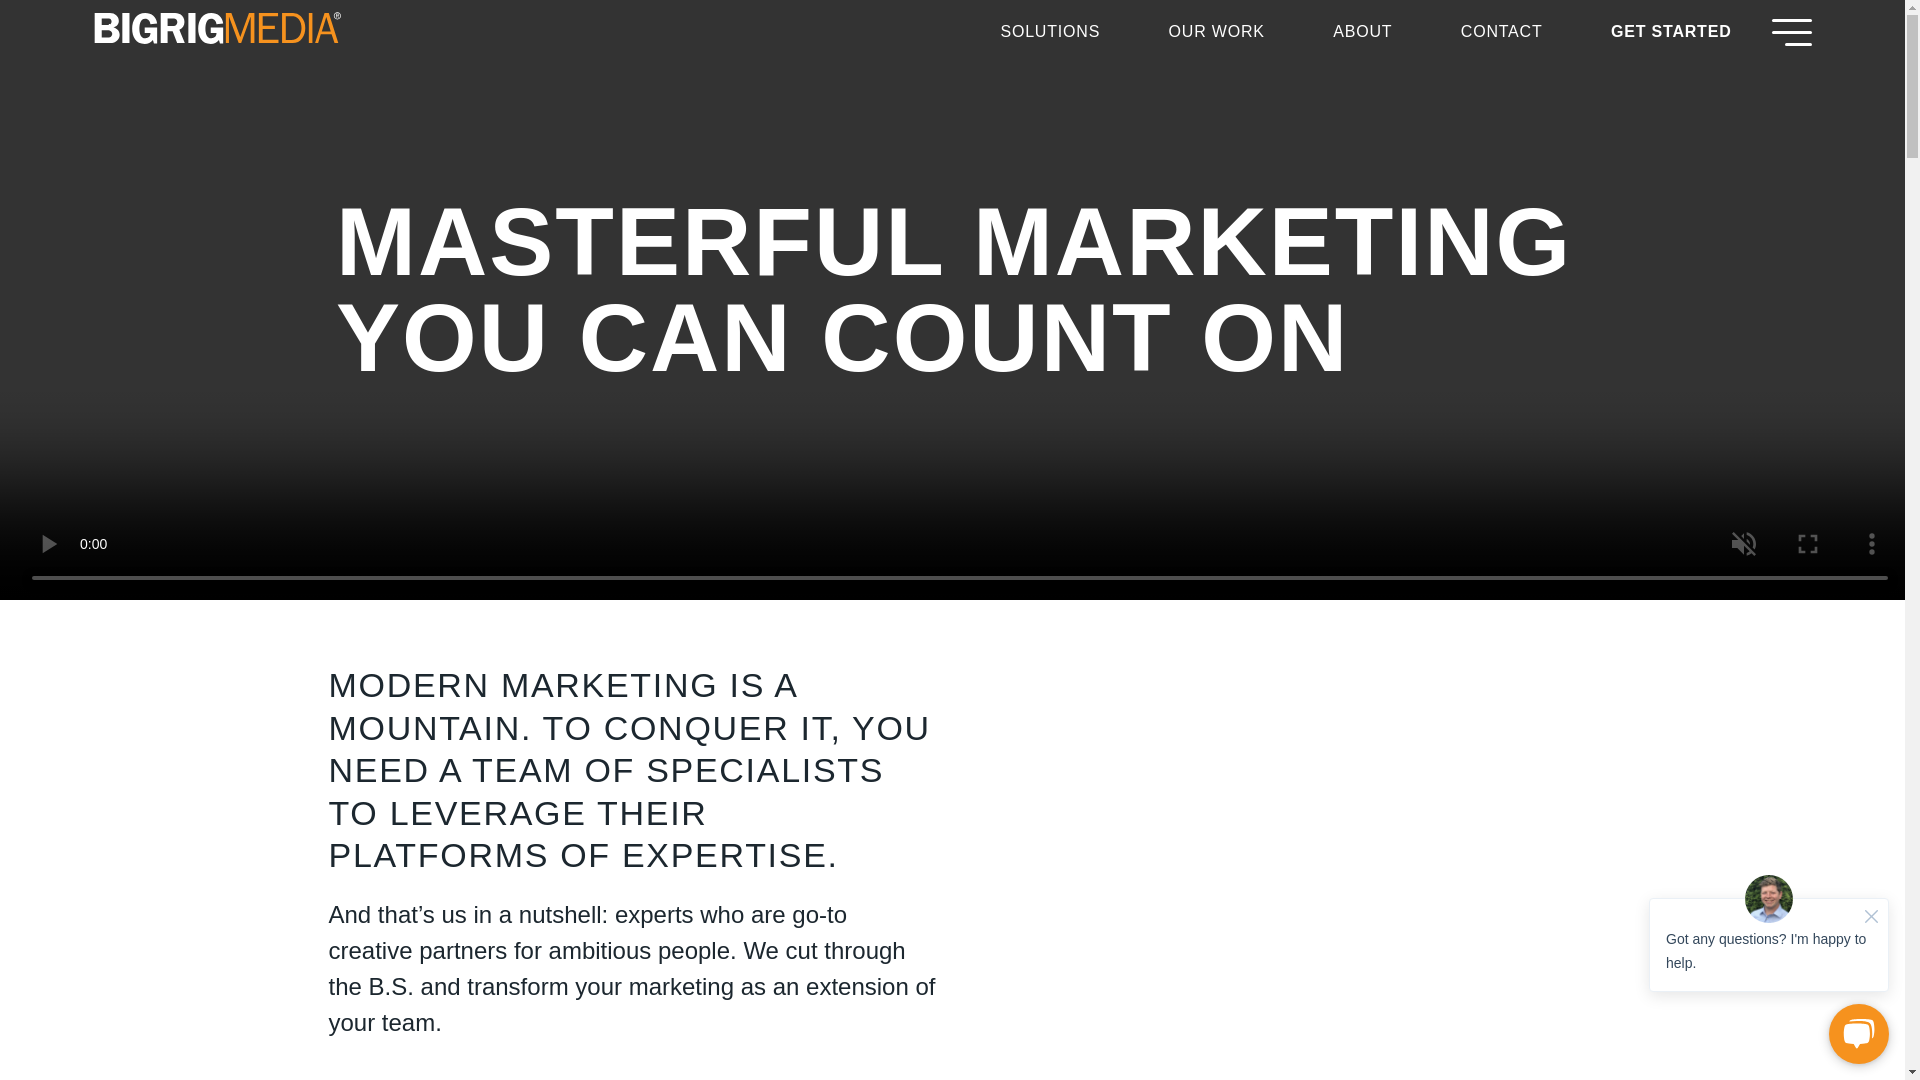  Describe the element at coordinates (1670, 30) in the screenshot. I see `GET STARTED` at that location.